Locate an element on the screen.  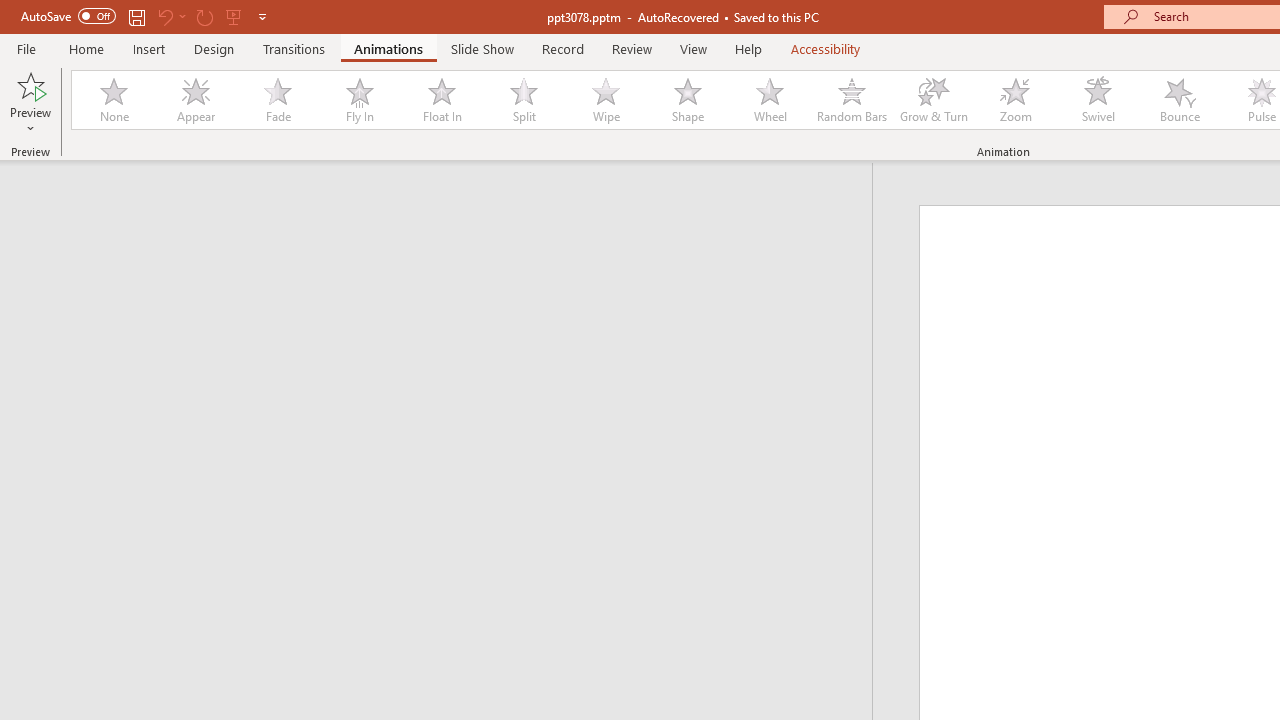
Wheel is located at coordinates (770, 100).